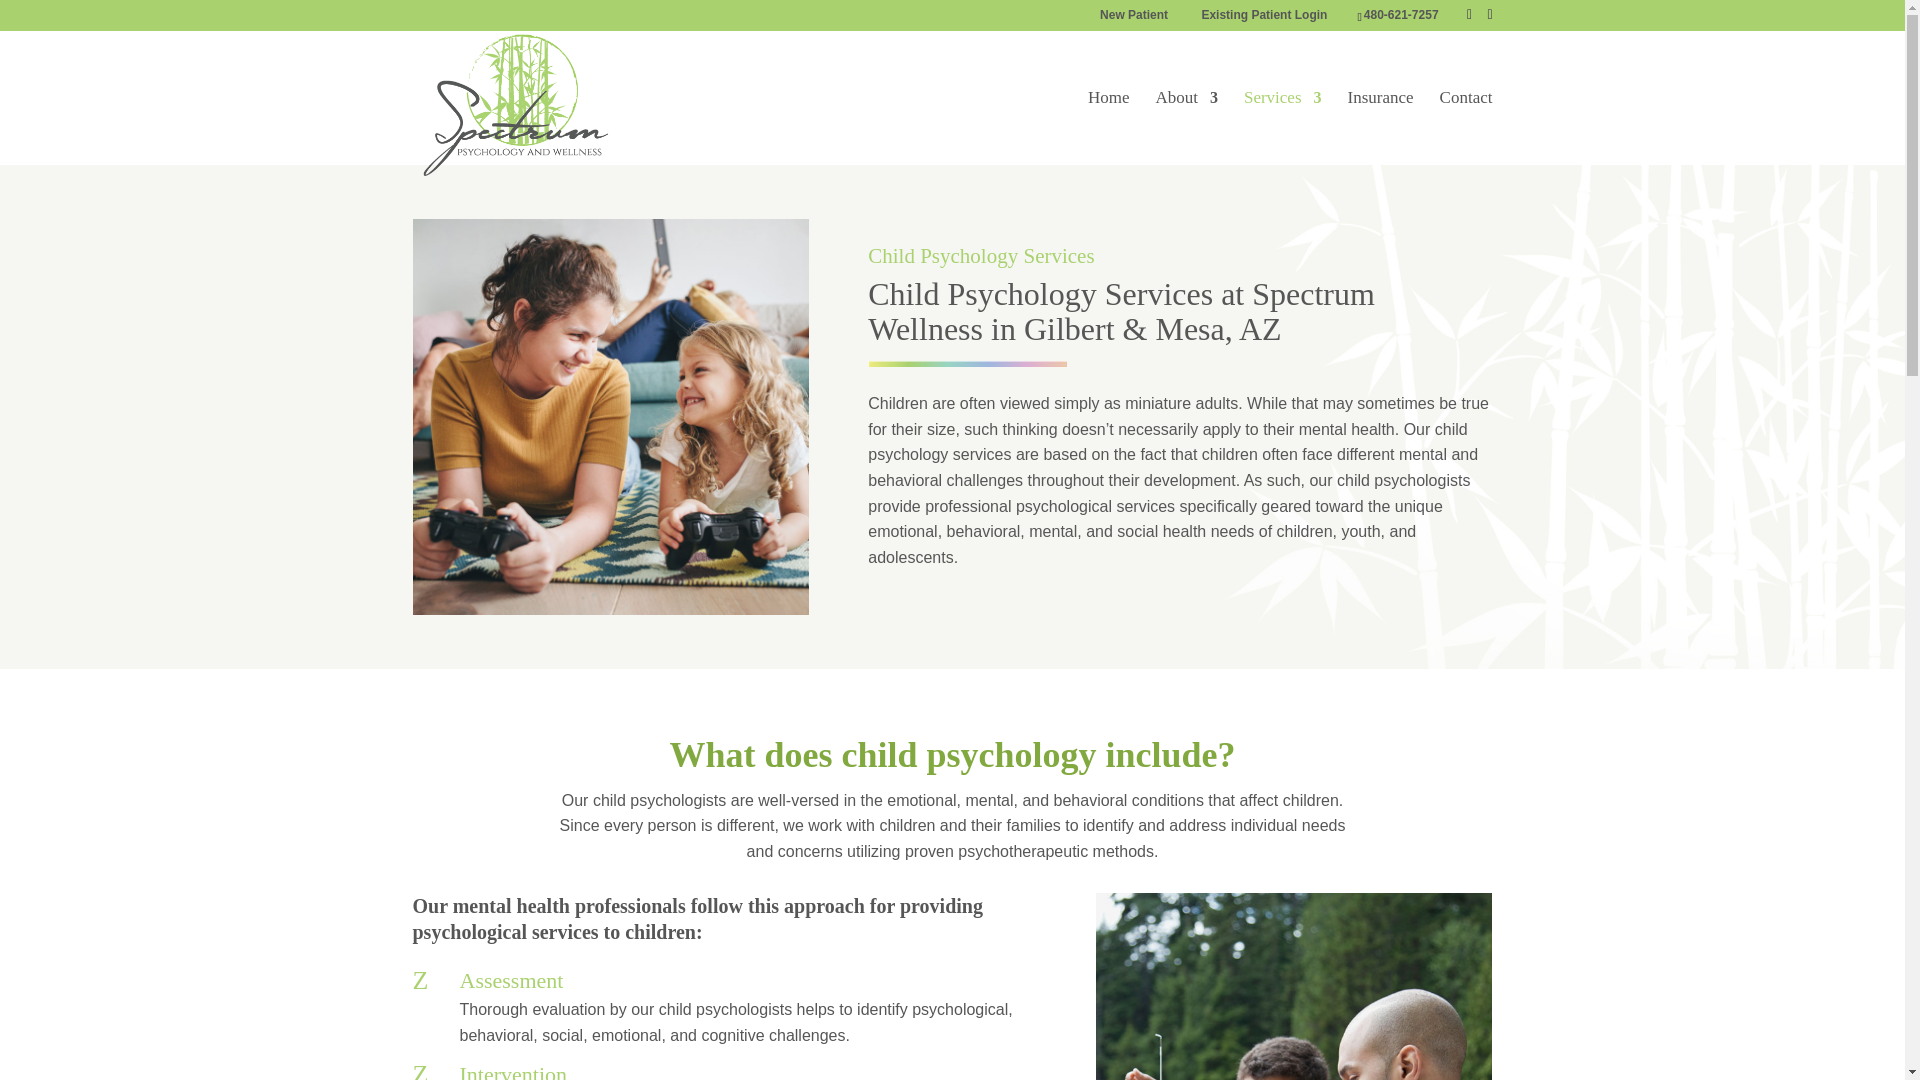 The width and height of the screenshot is (1920, 1080). What do you see at coordinates (610, 416) in the screenshot?
I see `Spectrum-Wellness-Child-Psychology` at bounding box center [610, 416].